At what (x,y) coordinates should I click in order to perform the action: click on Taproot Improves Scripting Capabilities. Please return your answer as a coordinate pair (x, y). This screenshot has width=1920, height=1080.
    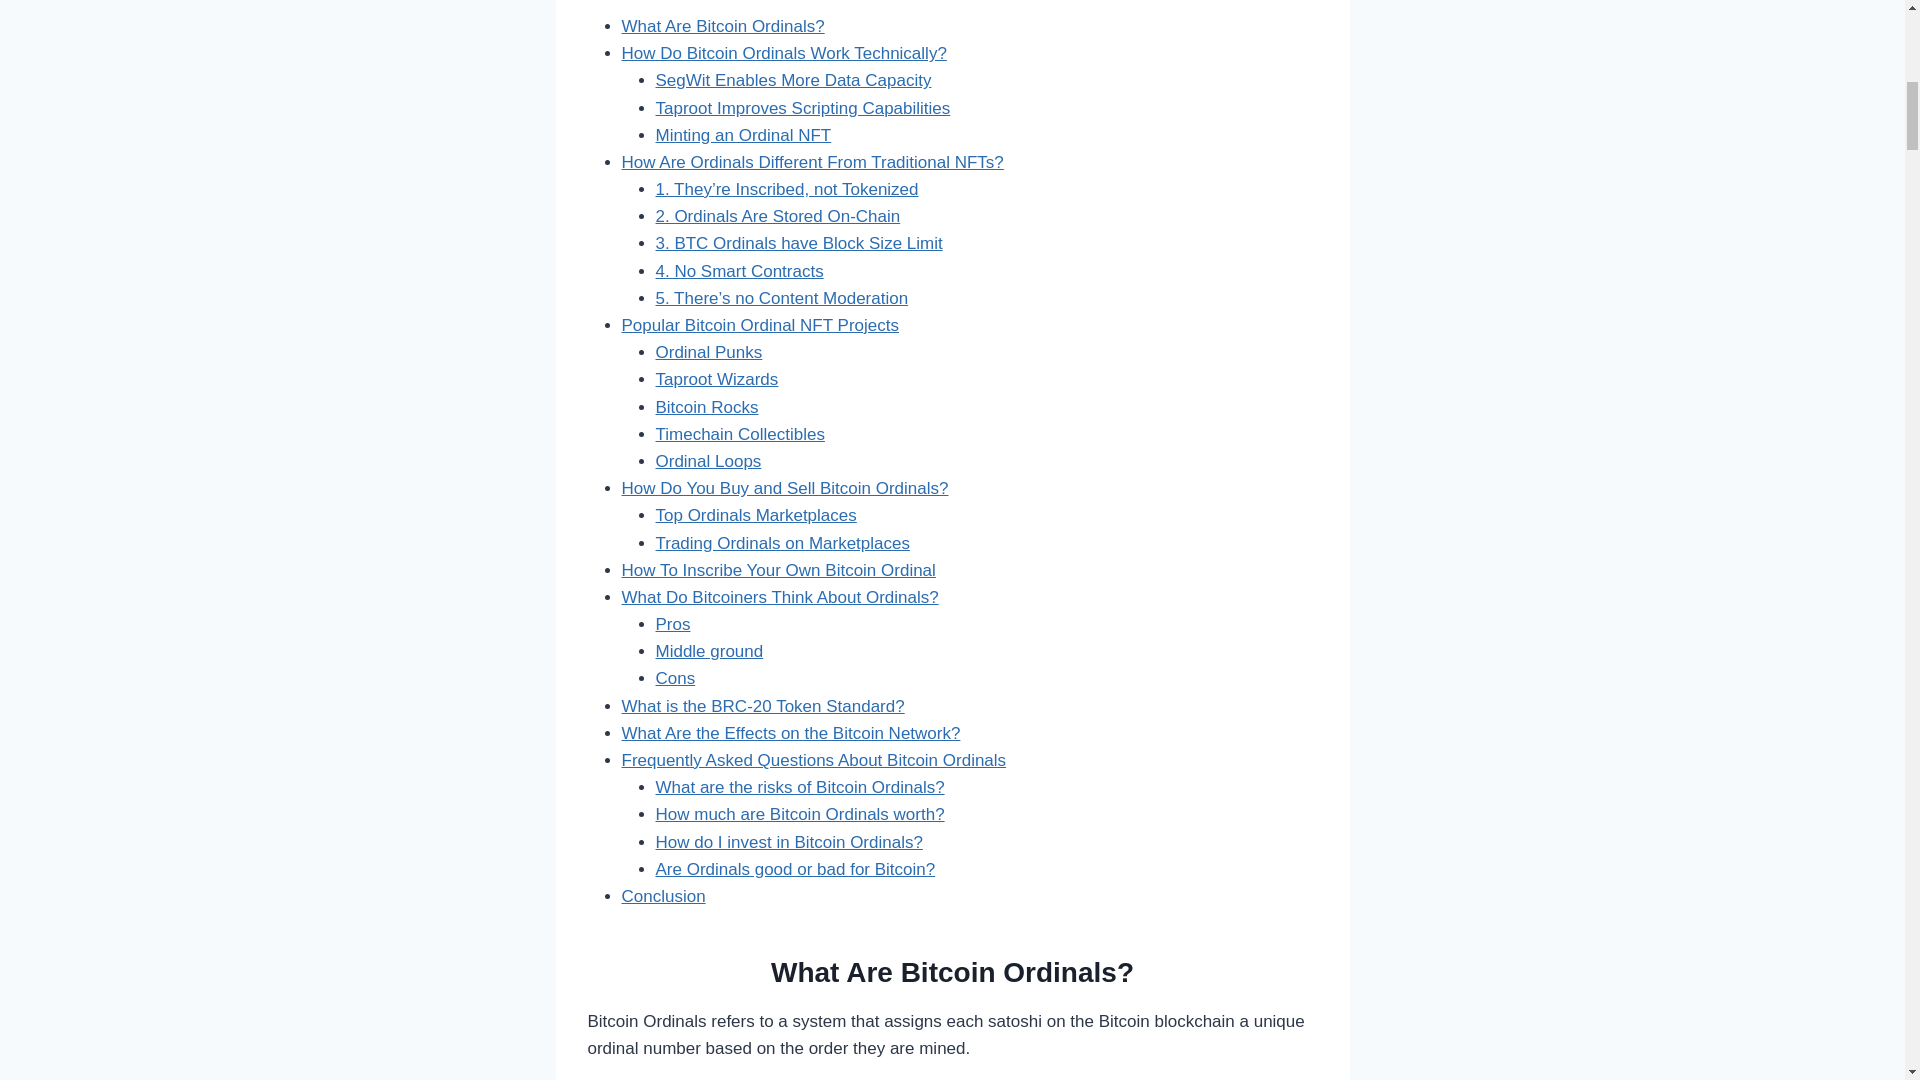
    Looking at the image, I should click on (803, 107).